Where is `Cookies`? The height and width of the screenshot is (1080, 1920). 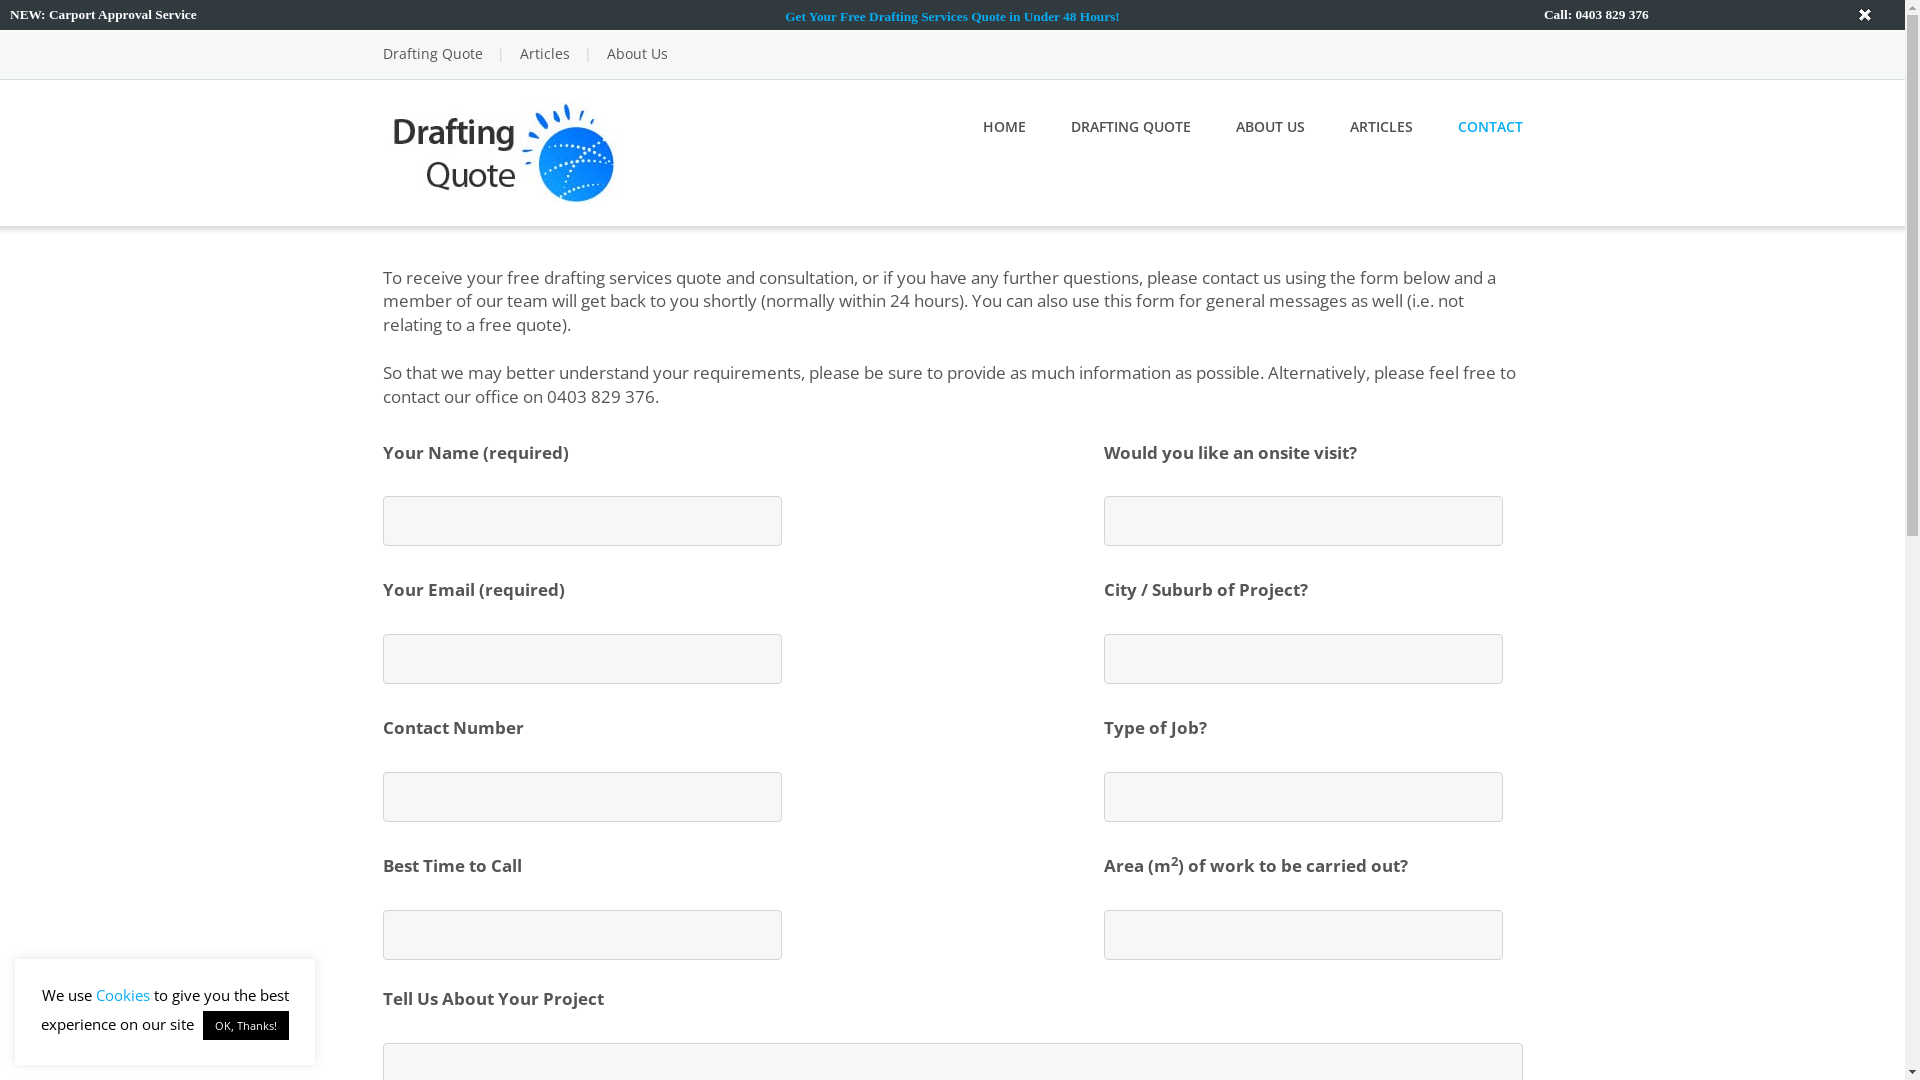 Cookies is located at coordinates (123, 995).